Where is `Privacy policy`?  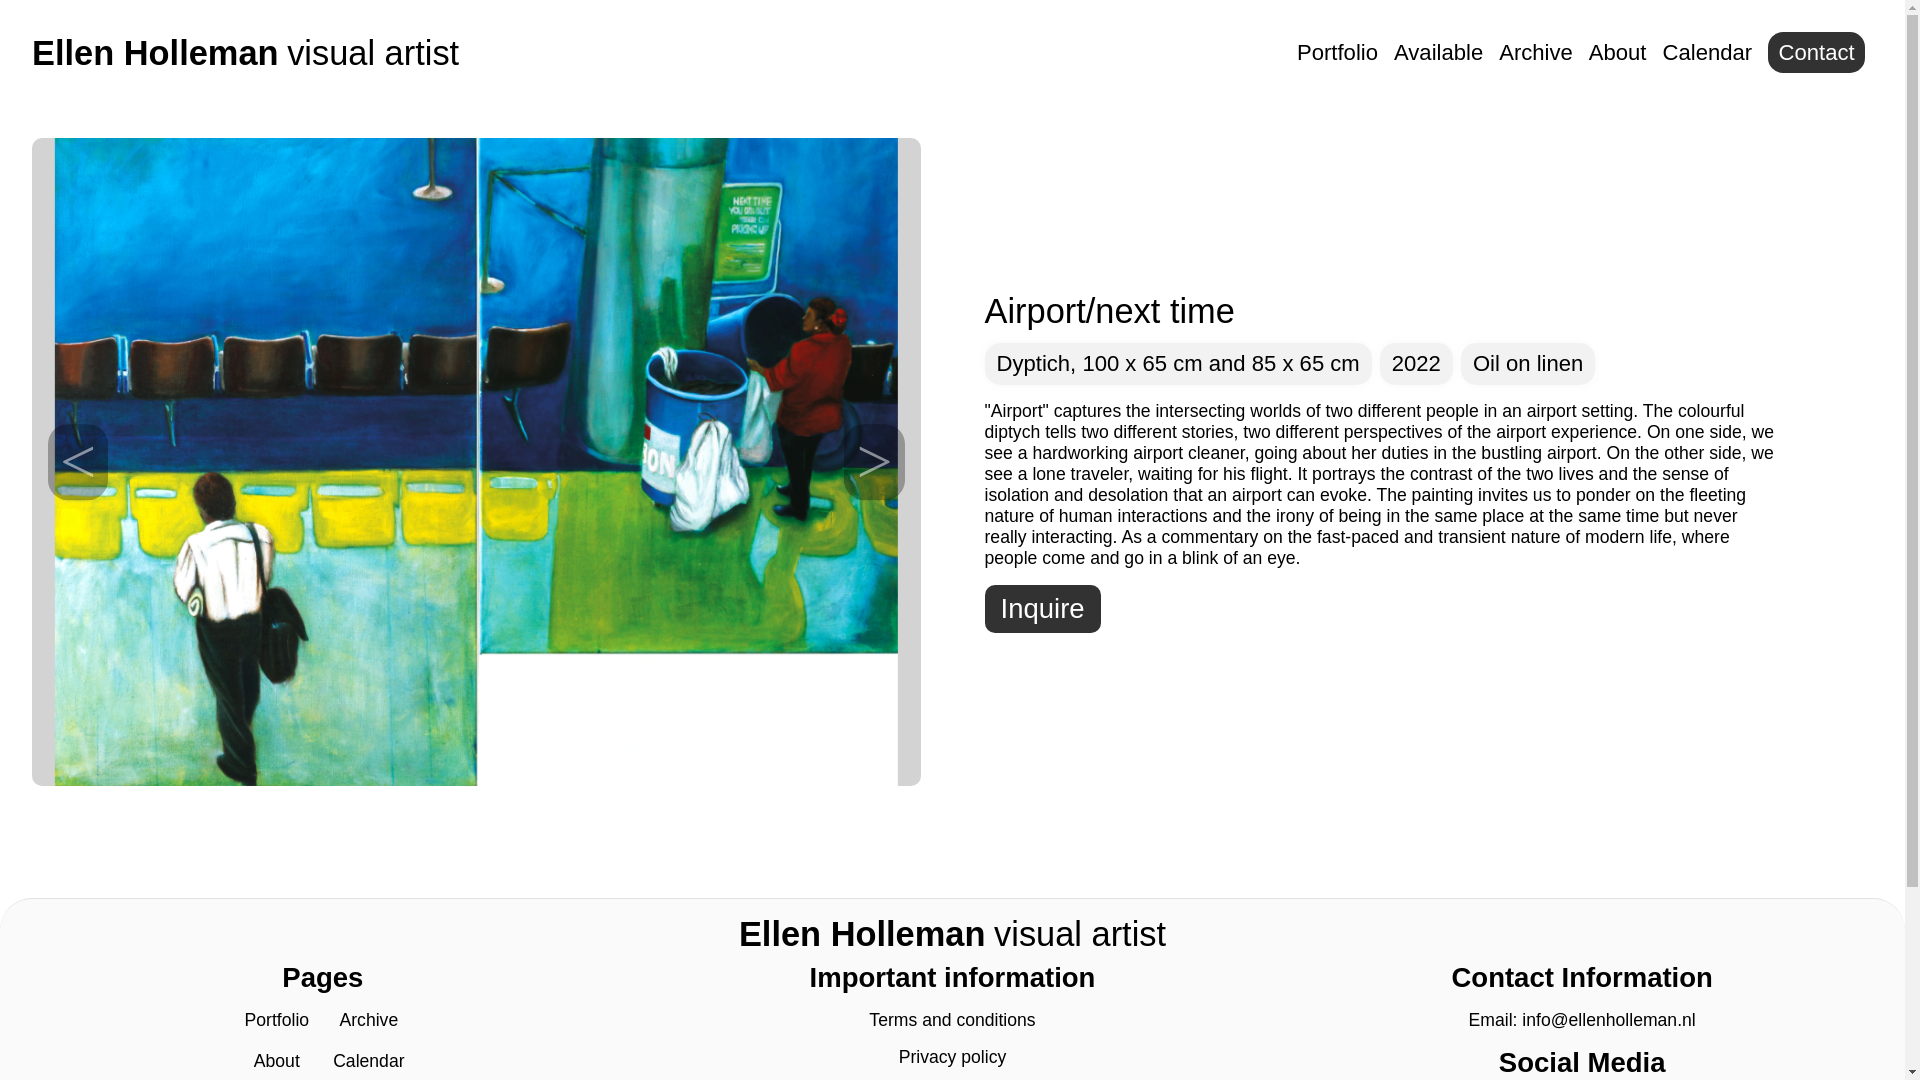 Privacy policy is located at coordinates (952, 1056).